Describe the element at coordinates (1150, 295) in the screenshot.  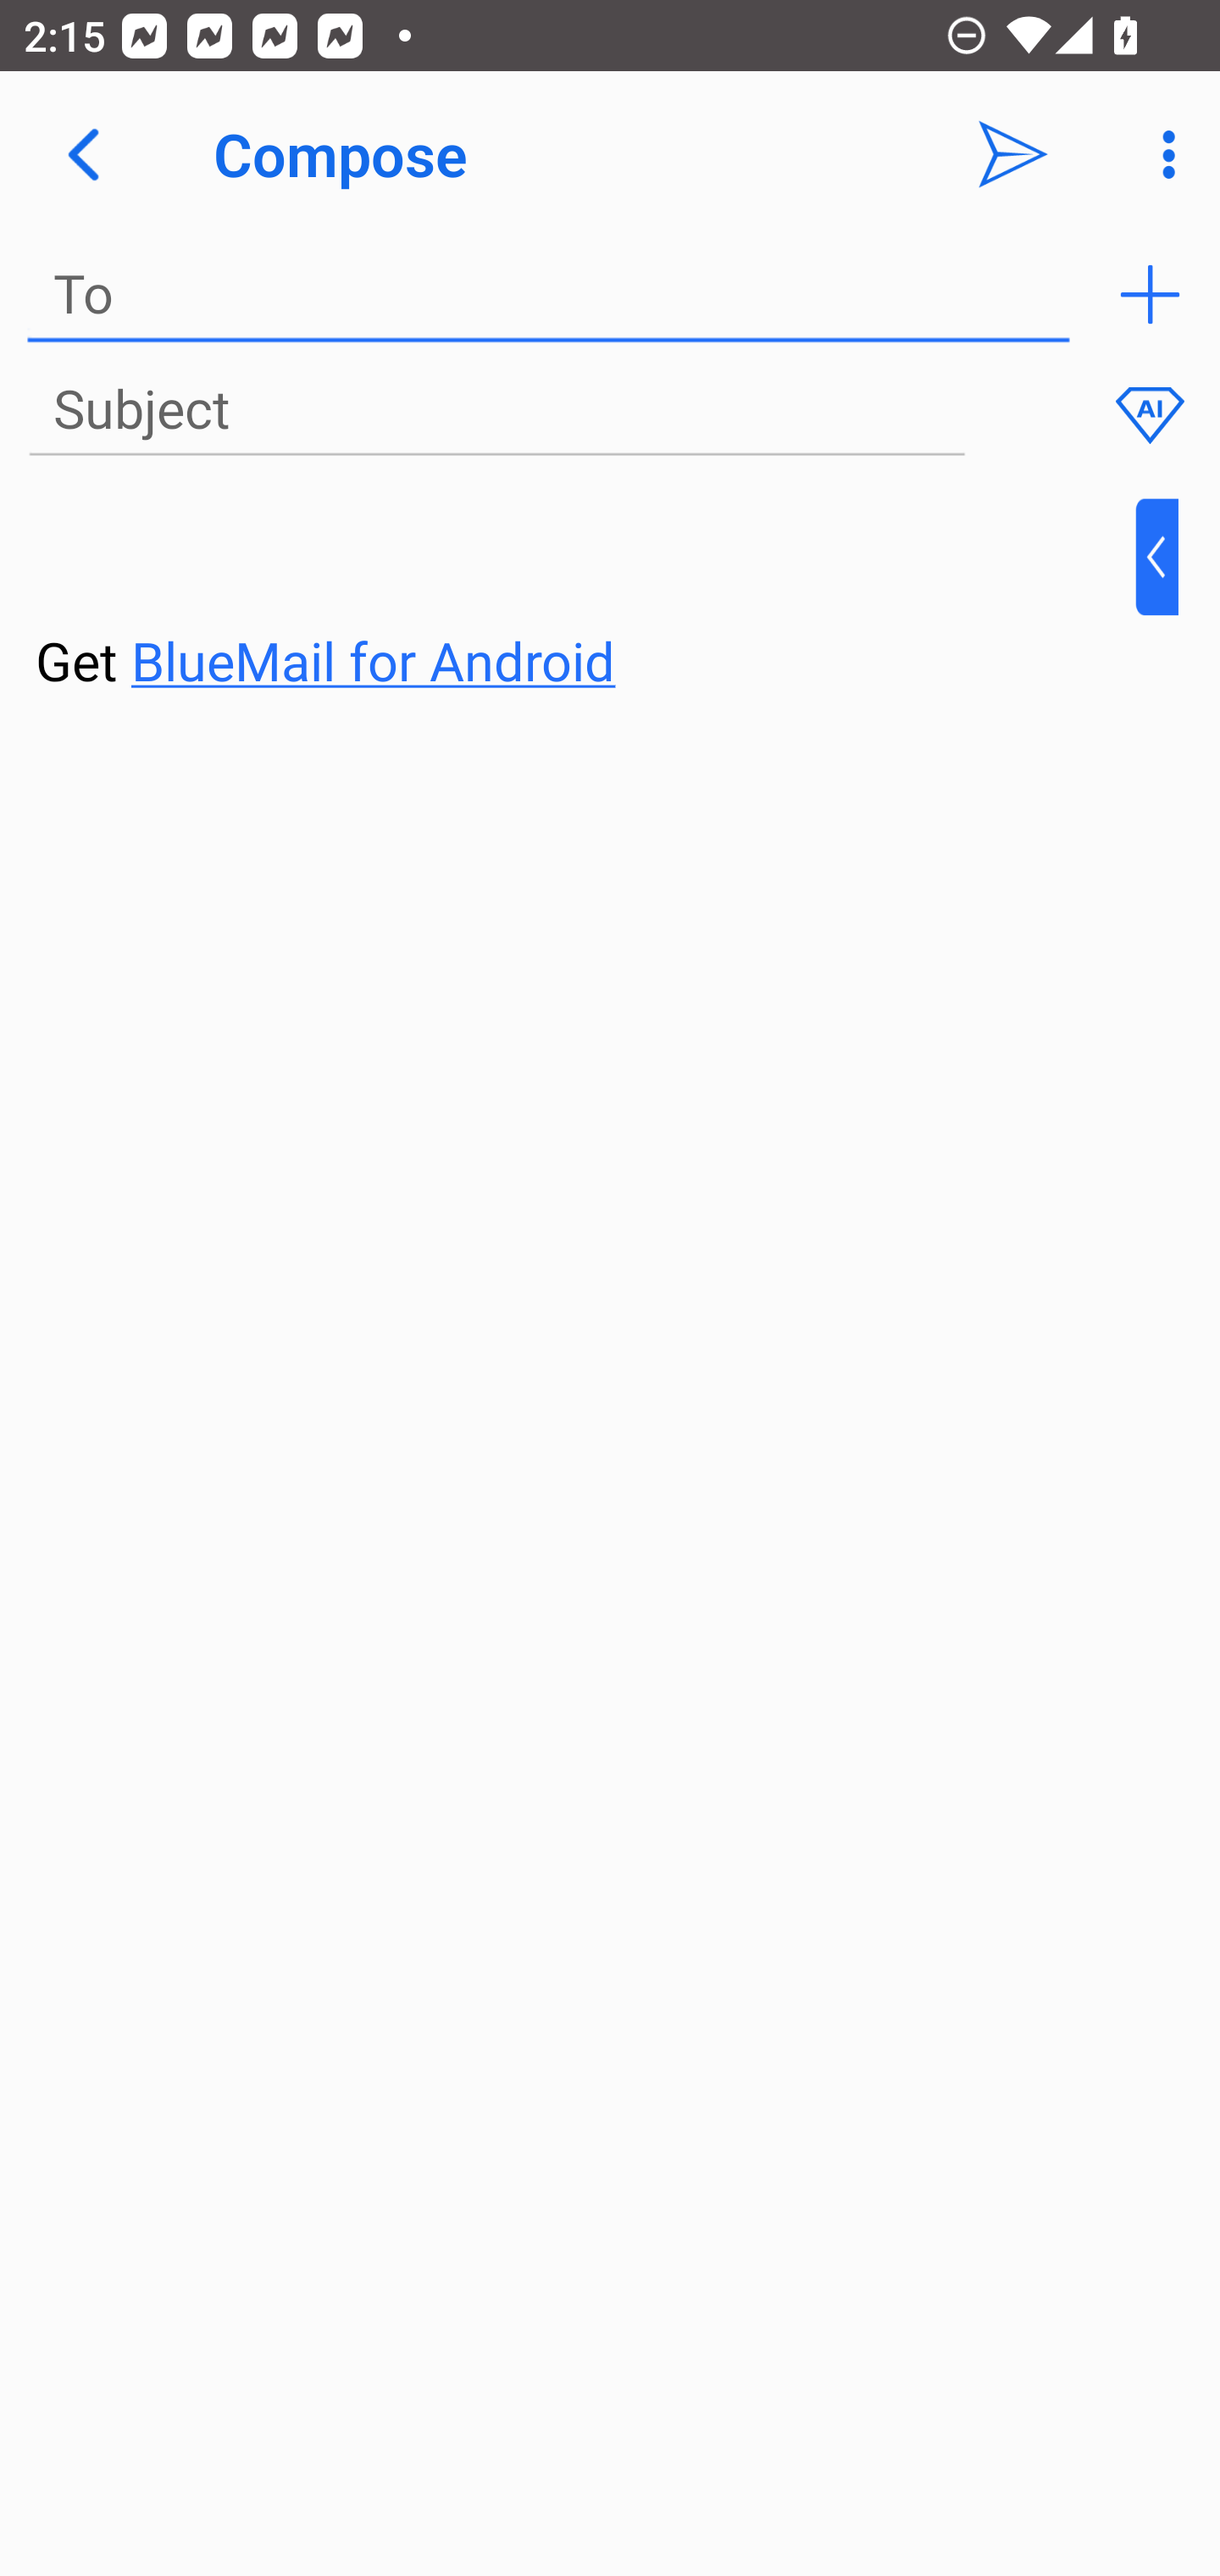
I see `Add recipient (To)` at that location.